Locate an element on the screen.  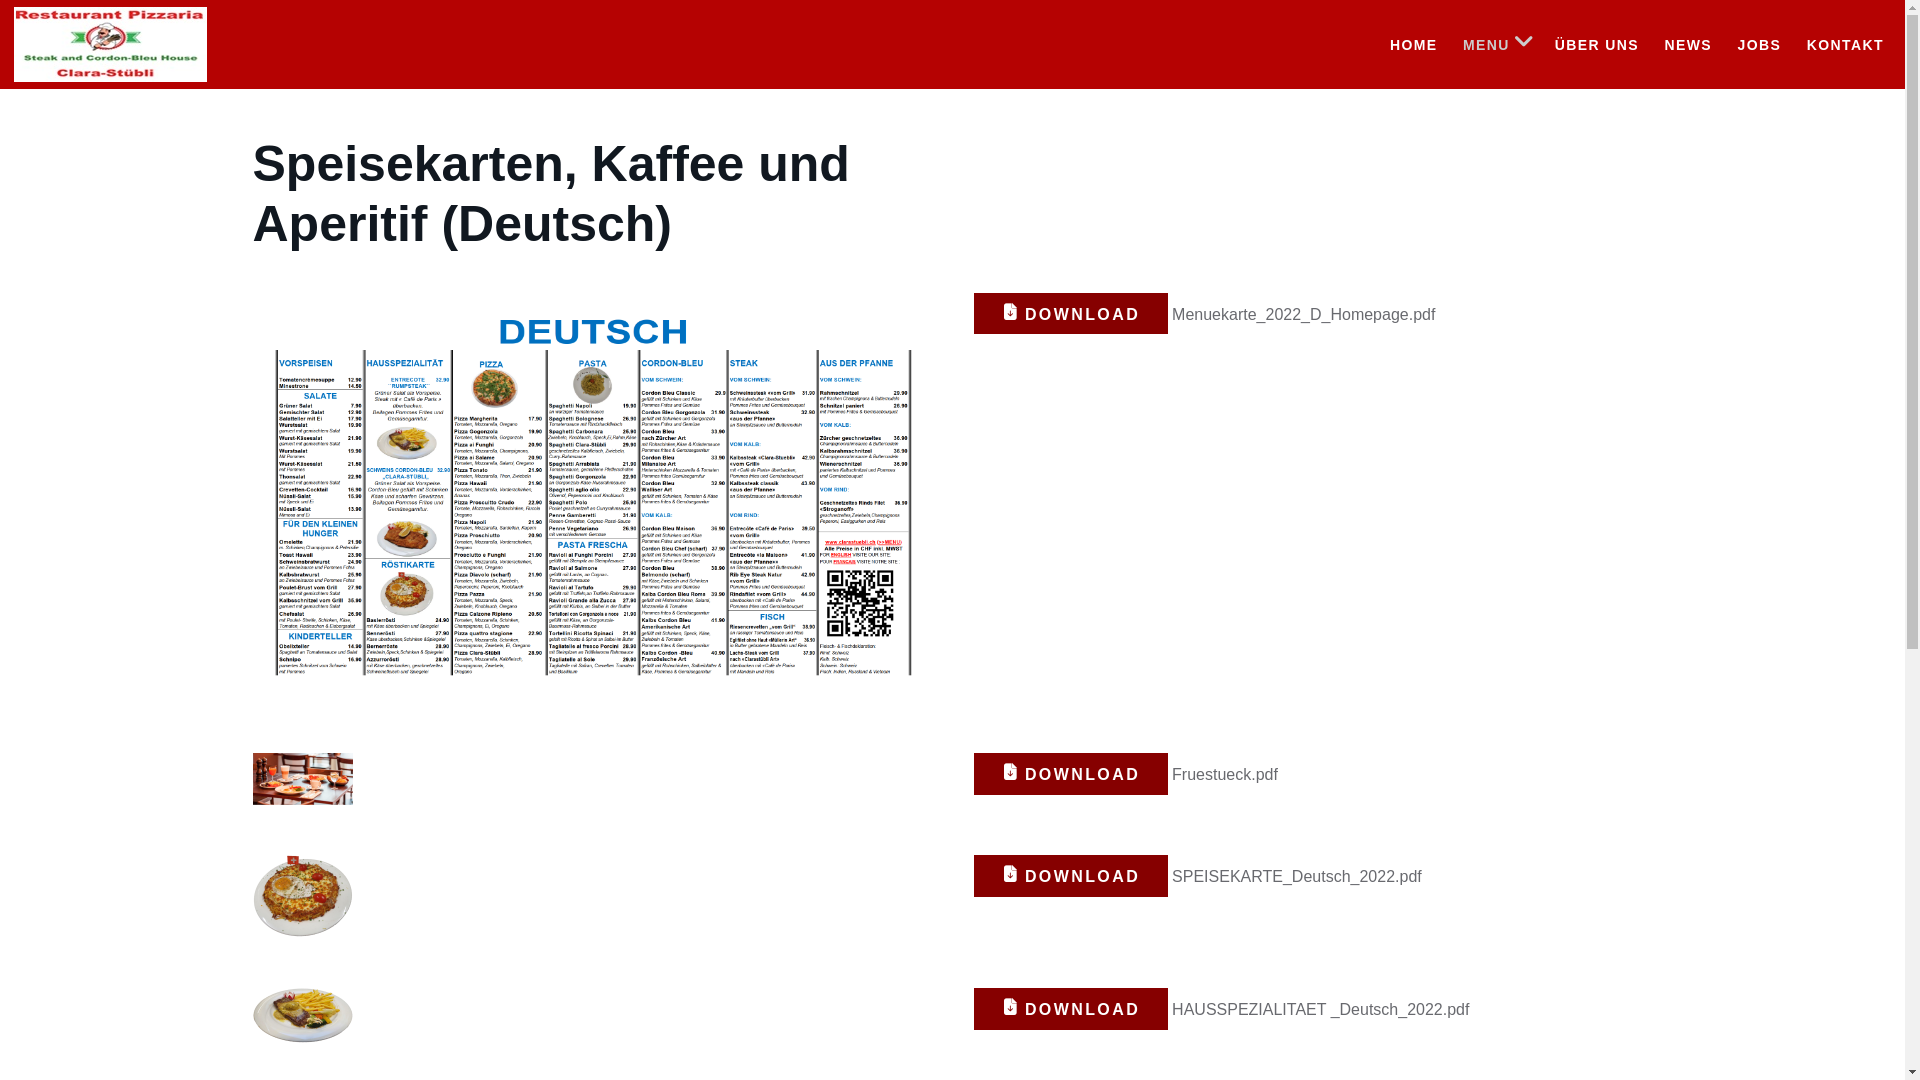
HOME is located at coordinates (1410, 44).